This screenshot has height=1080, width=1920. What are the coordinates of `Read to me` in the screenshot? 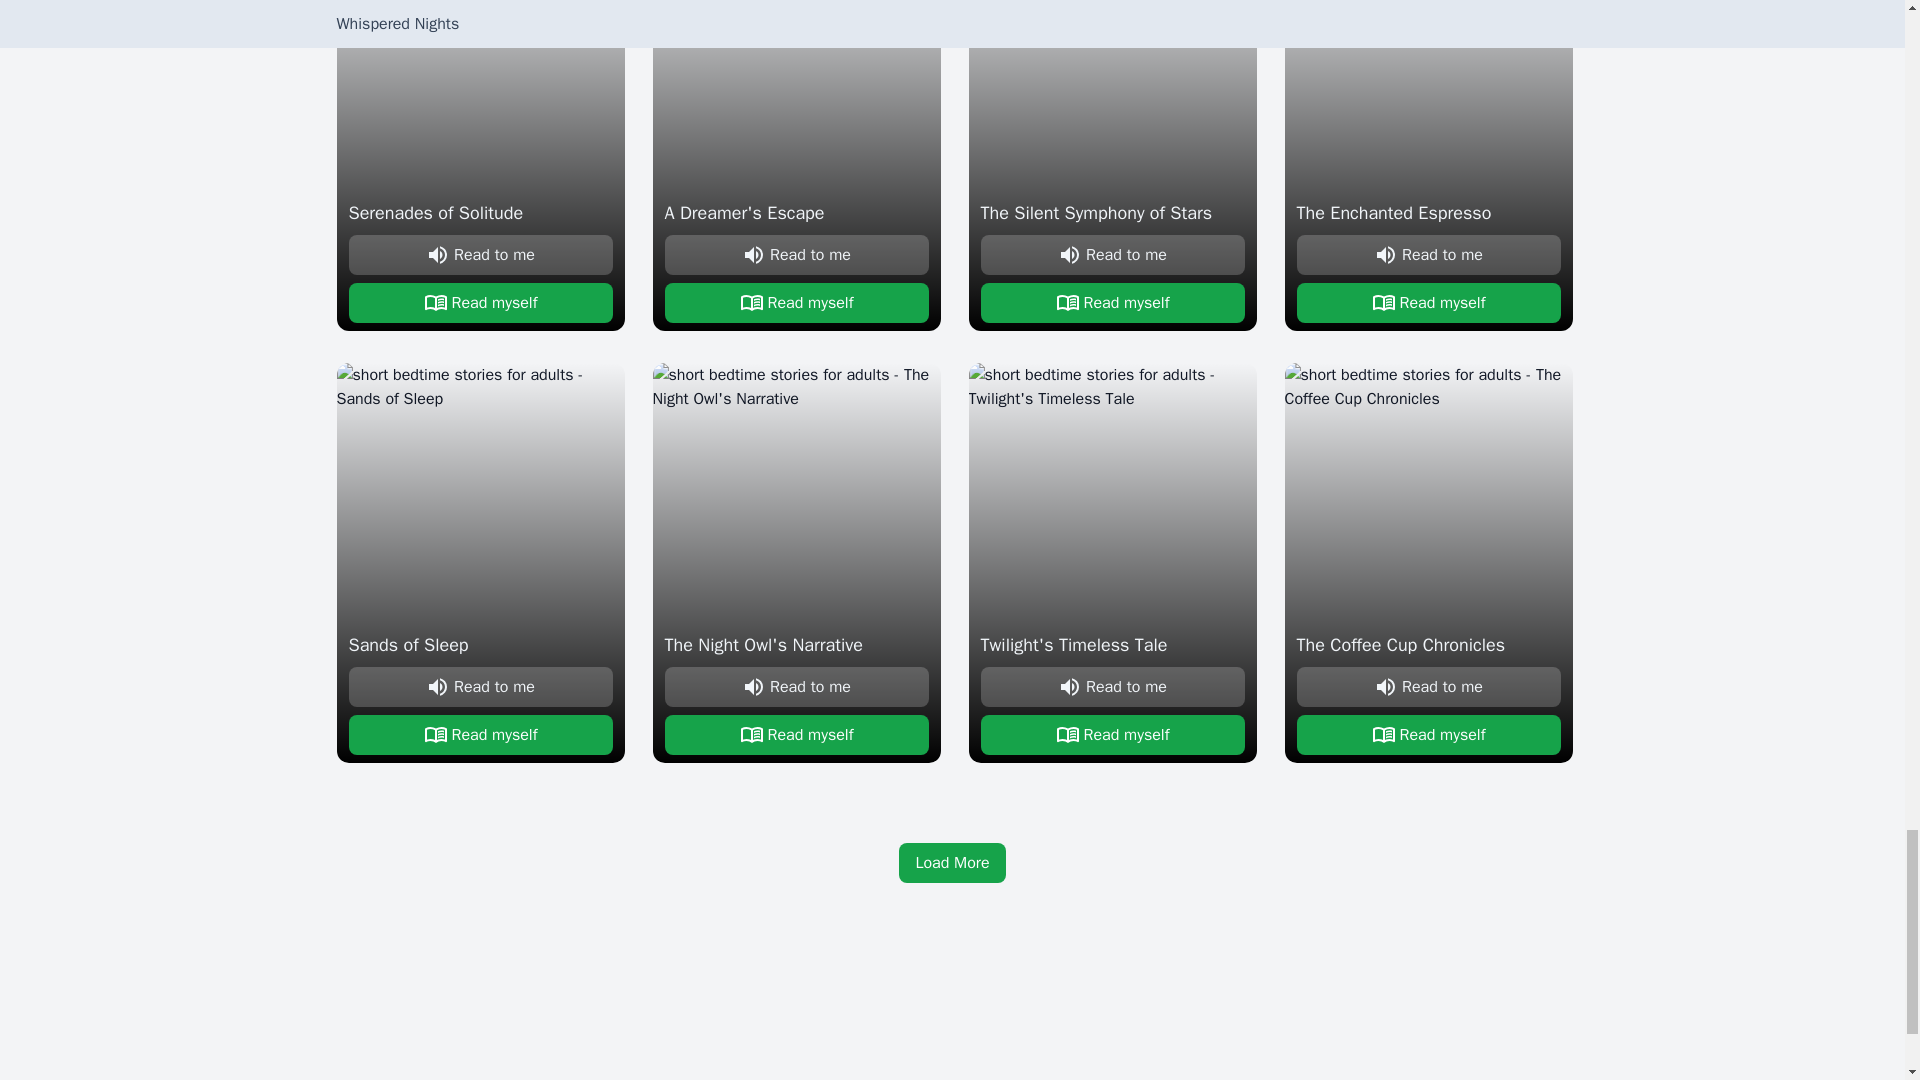 It's located at (1428, 687).